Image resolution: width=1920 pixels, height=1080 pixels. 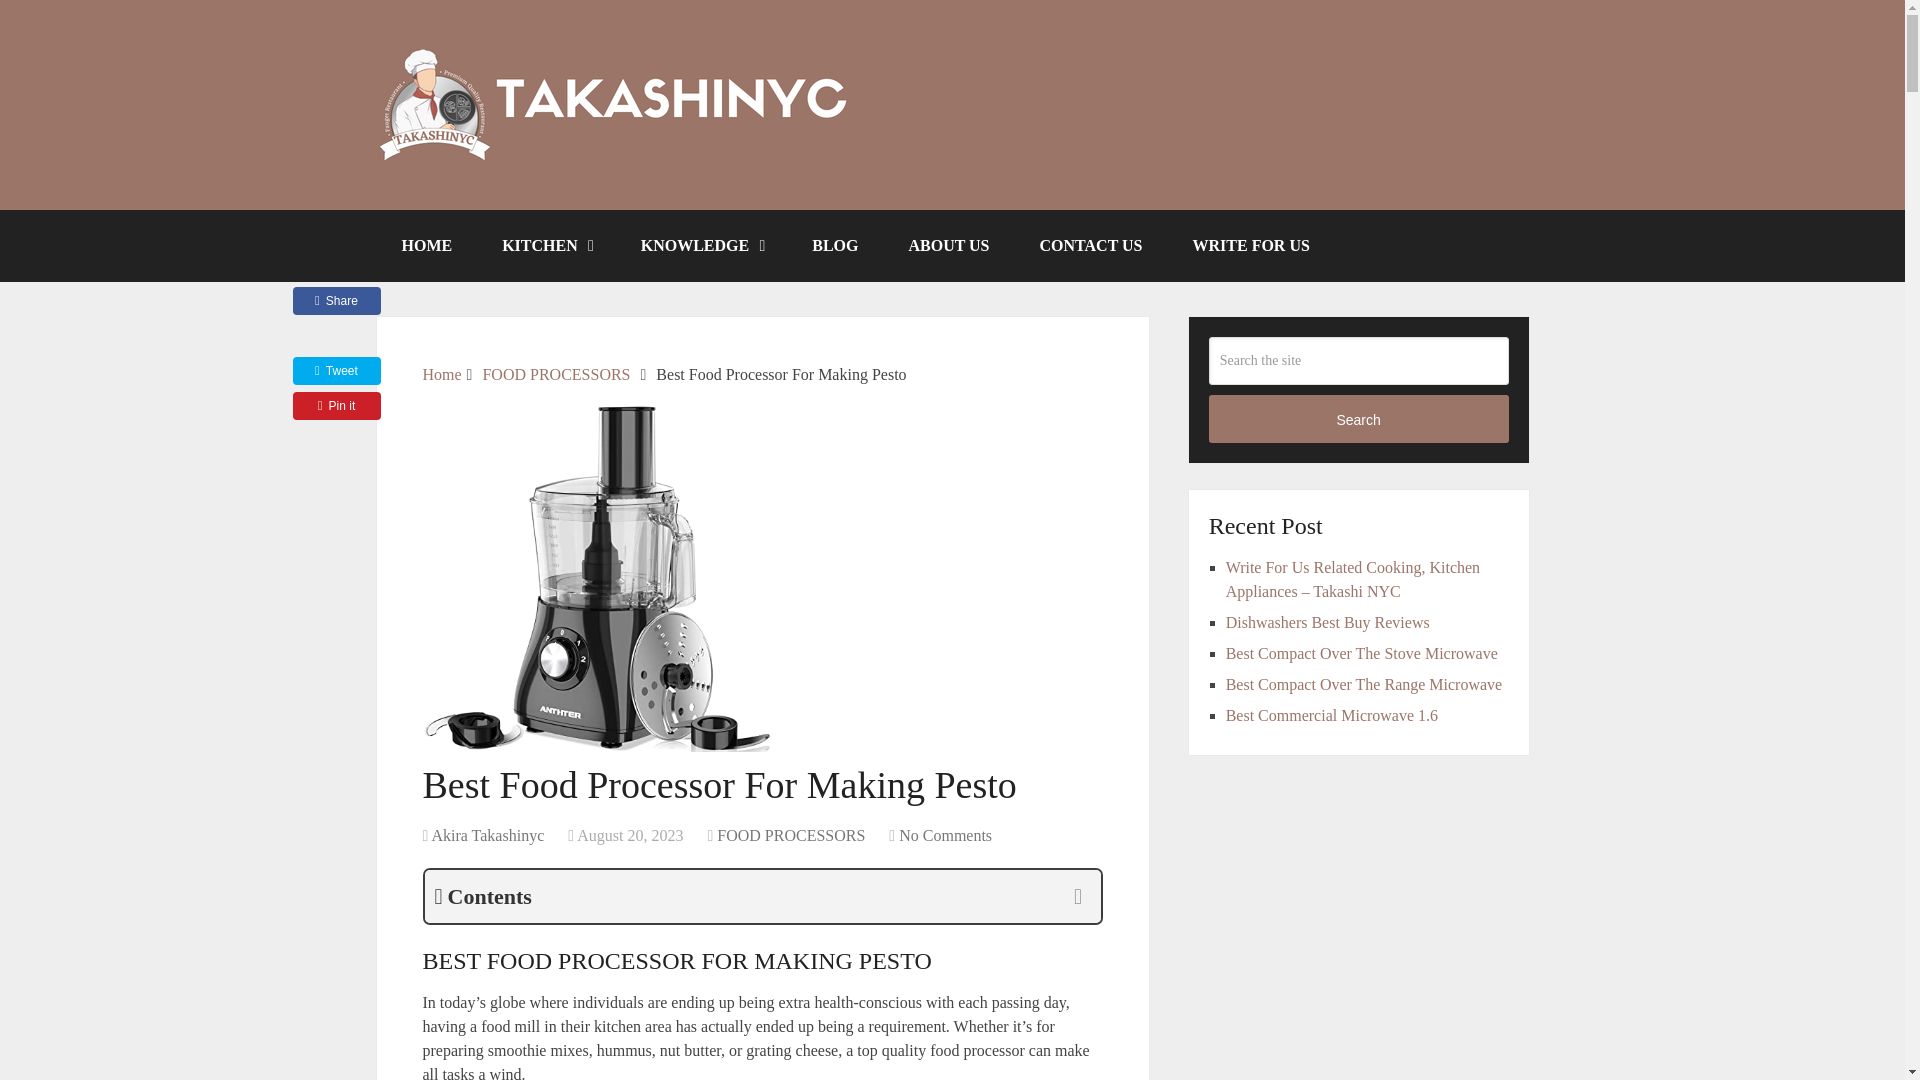 What do you see at coordinates (486, 835) in the screenshot?
I see `Akira Takashinyc` at bounding box center [486, 835].